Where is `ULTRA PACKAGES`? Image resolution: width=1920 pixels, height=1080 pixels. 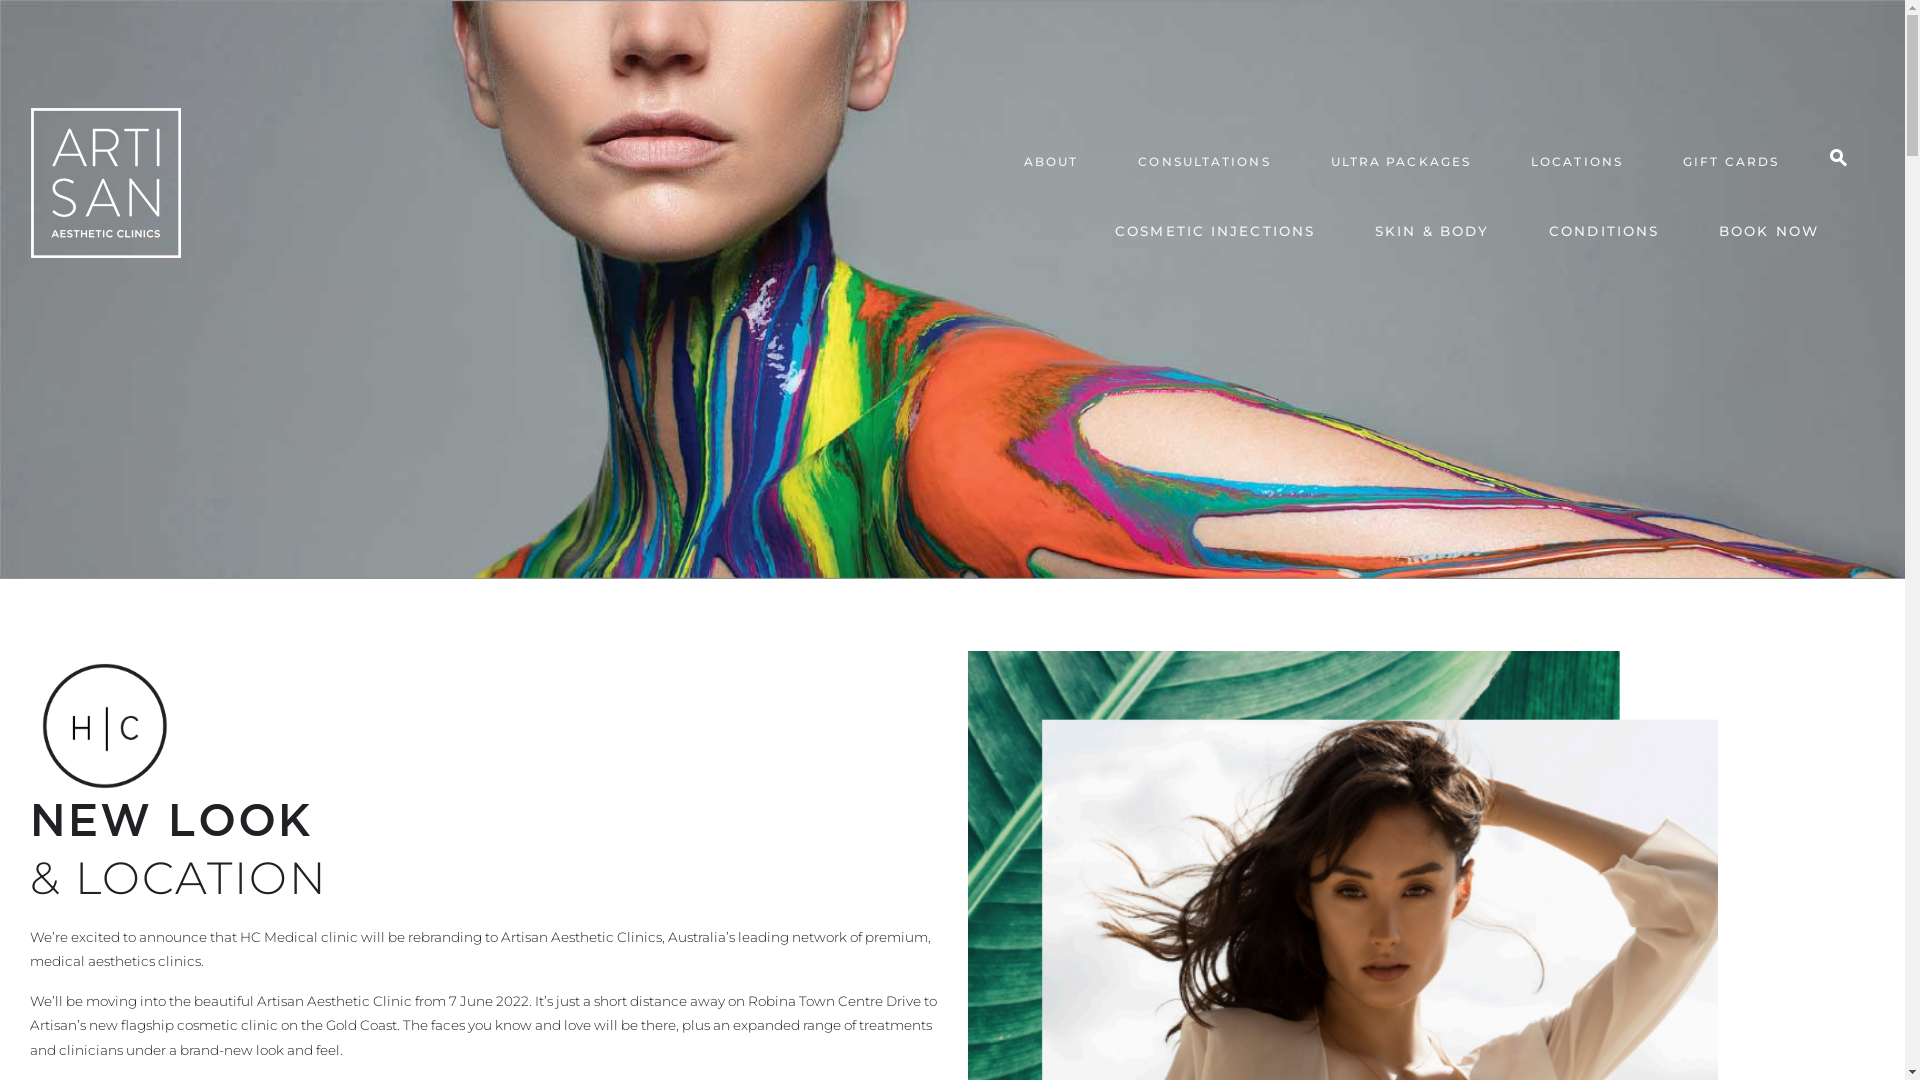
ULTRA PACKAGES is located at coordinates (1401, 163).